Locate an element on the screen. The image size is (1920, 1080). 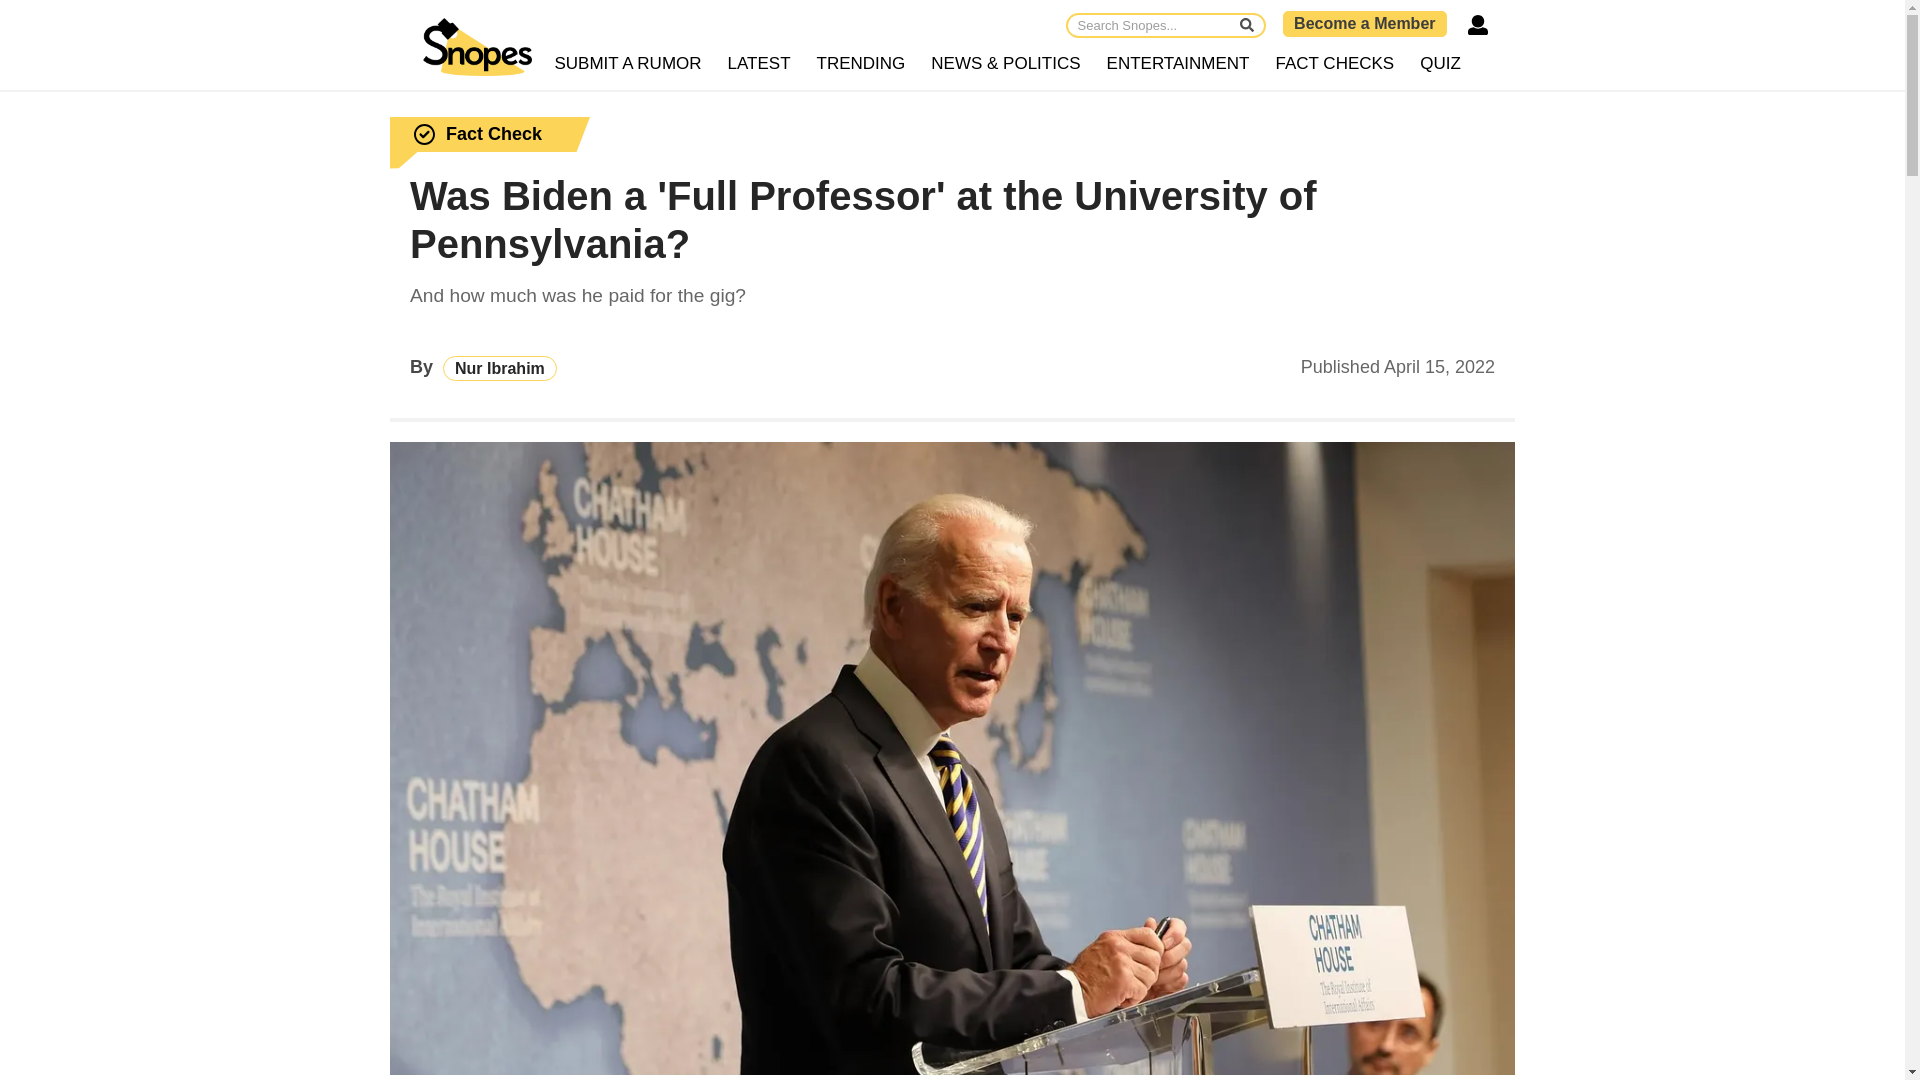
Nur Ibrahim is located at coordinates (500, 368).